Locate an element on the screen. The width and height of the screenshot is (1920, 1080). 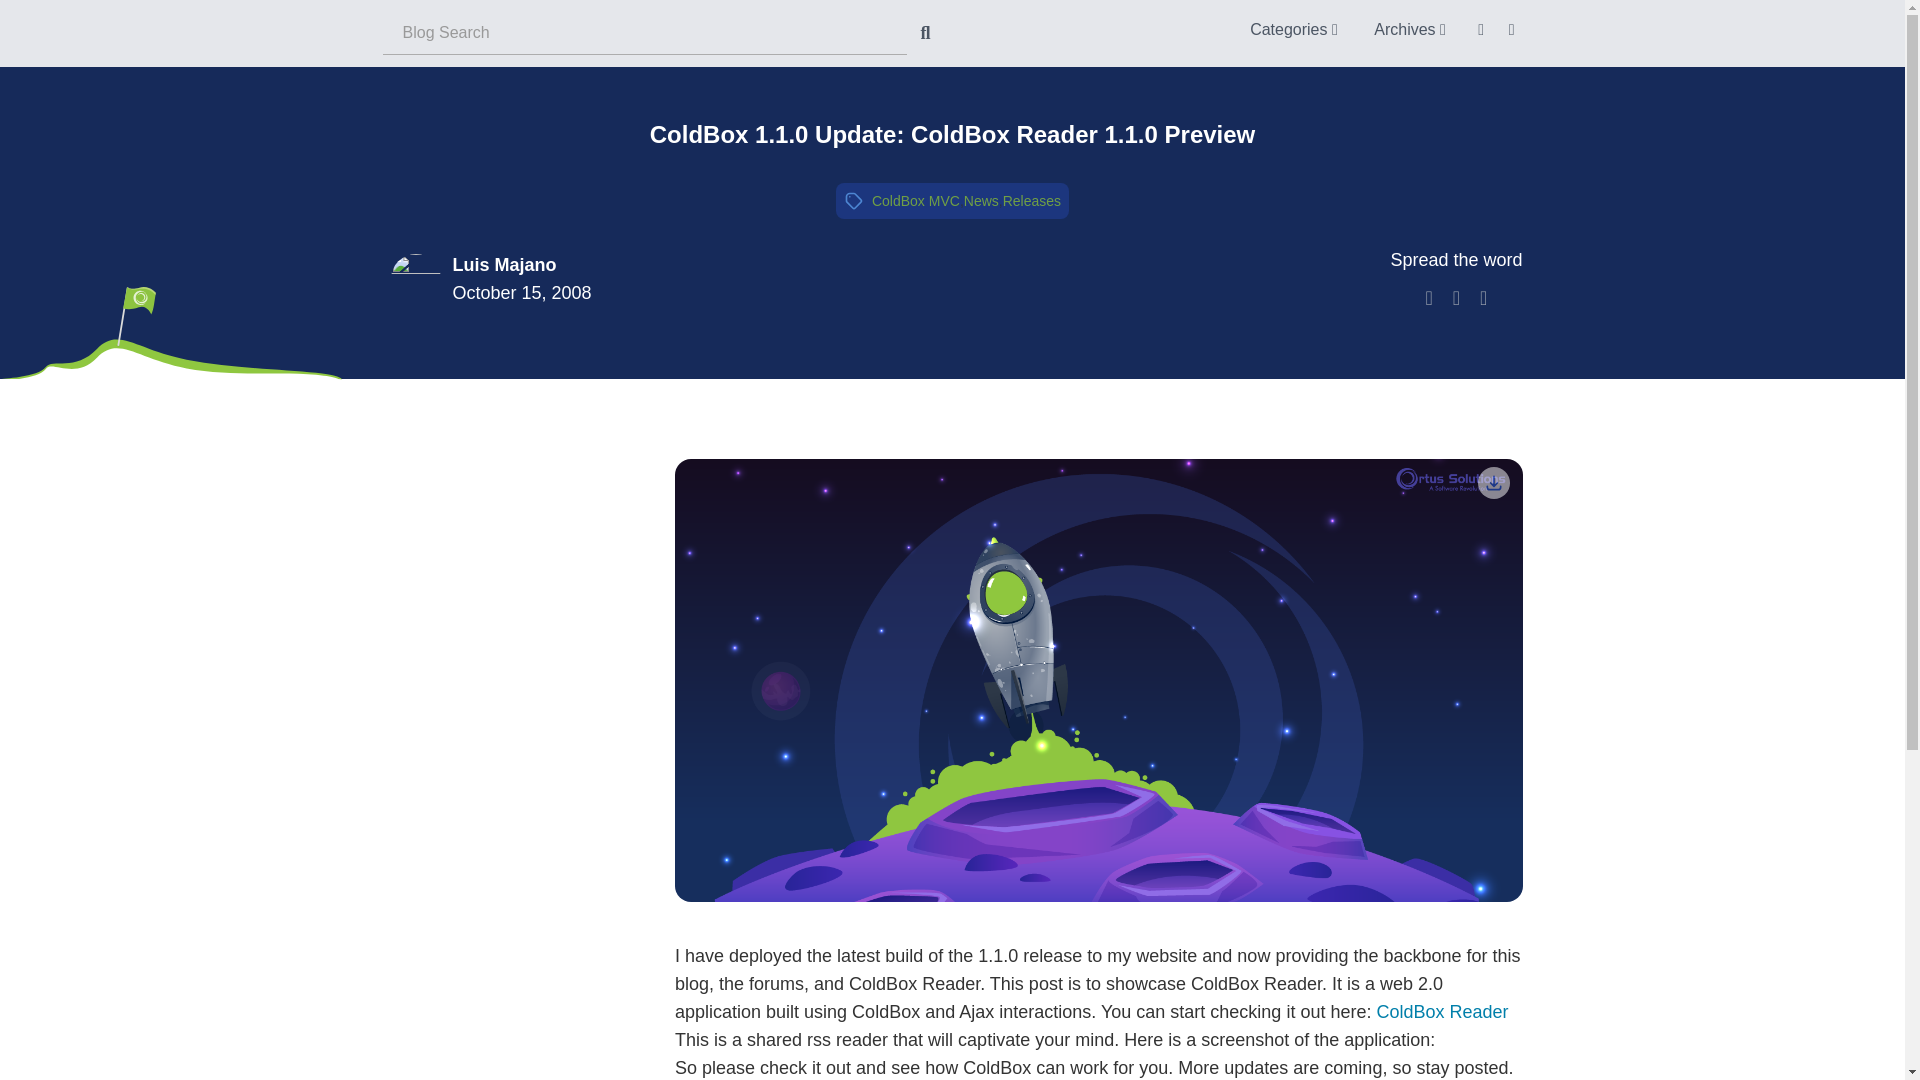
RSS is located at coordinates (1482, 28).